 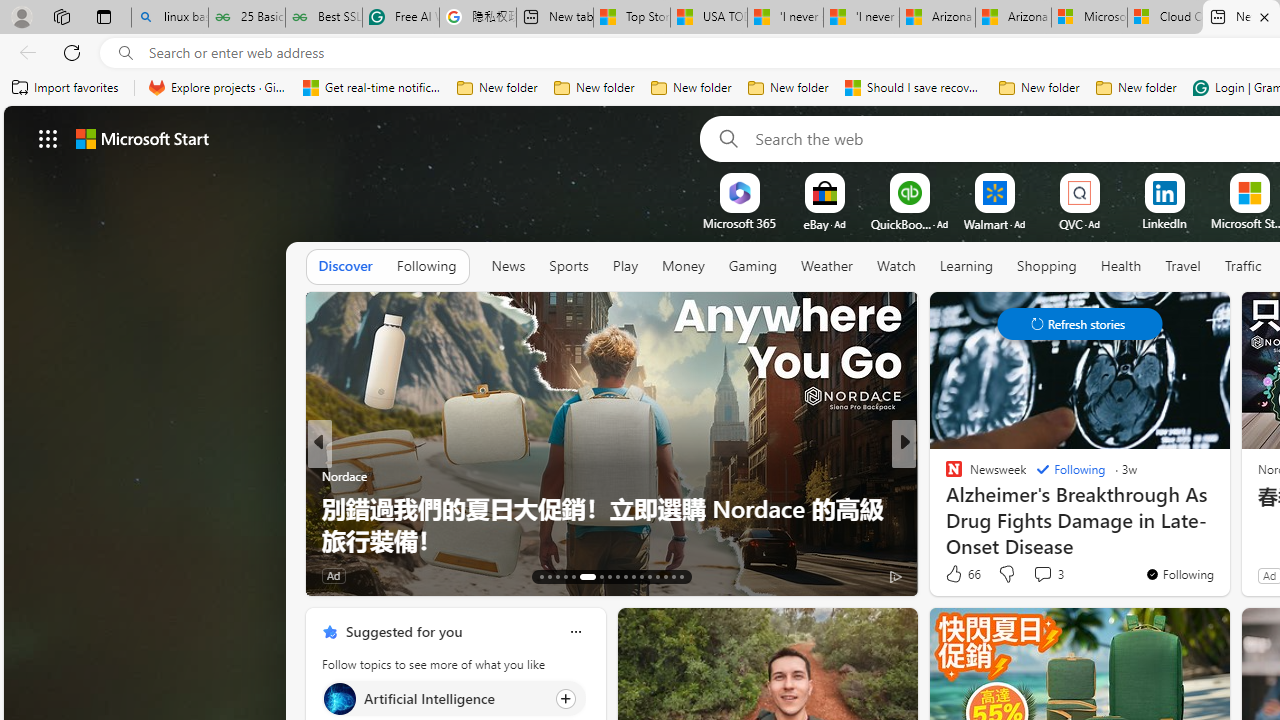 What do you see at coordinates (126, 53) in the screenshot?
I see `Search icon` at bounding box center [126, 53].